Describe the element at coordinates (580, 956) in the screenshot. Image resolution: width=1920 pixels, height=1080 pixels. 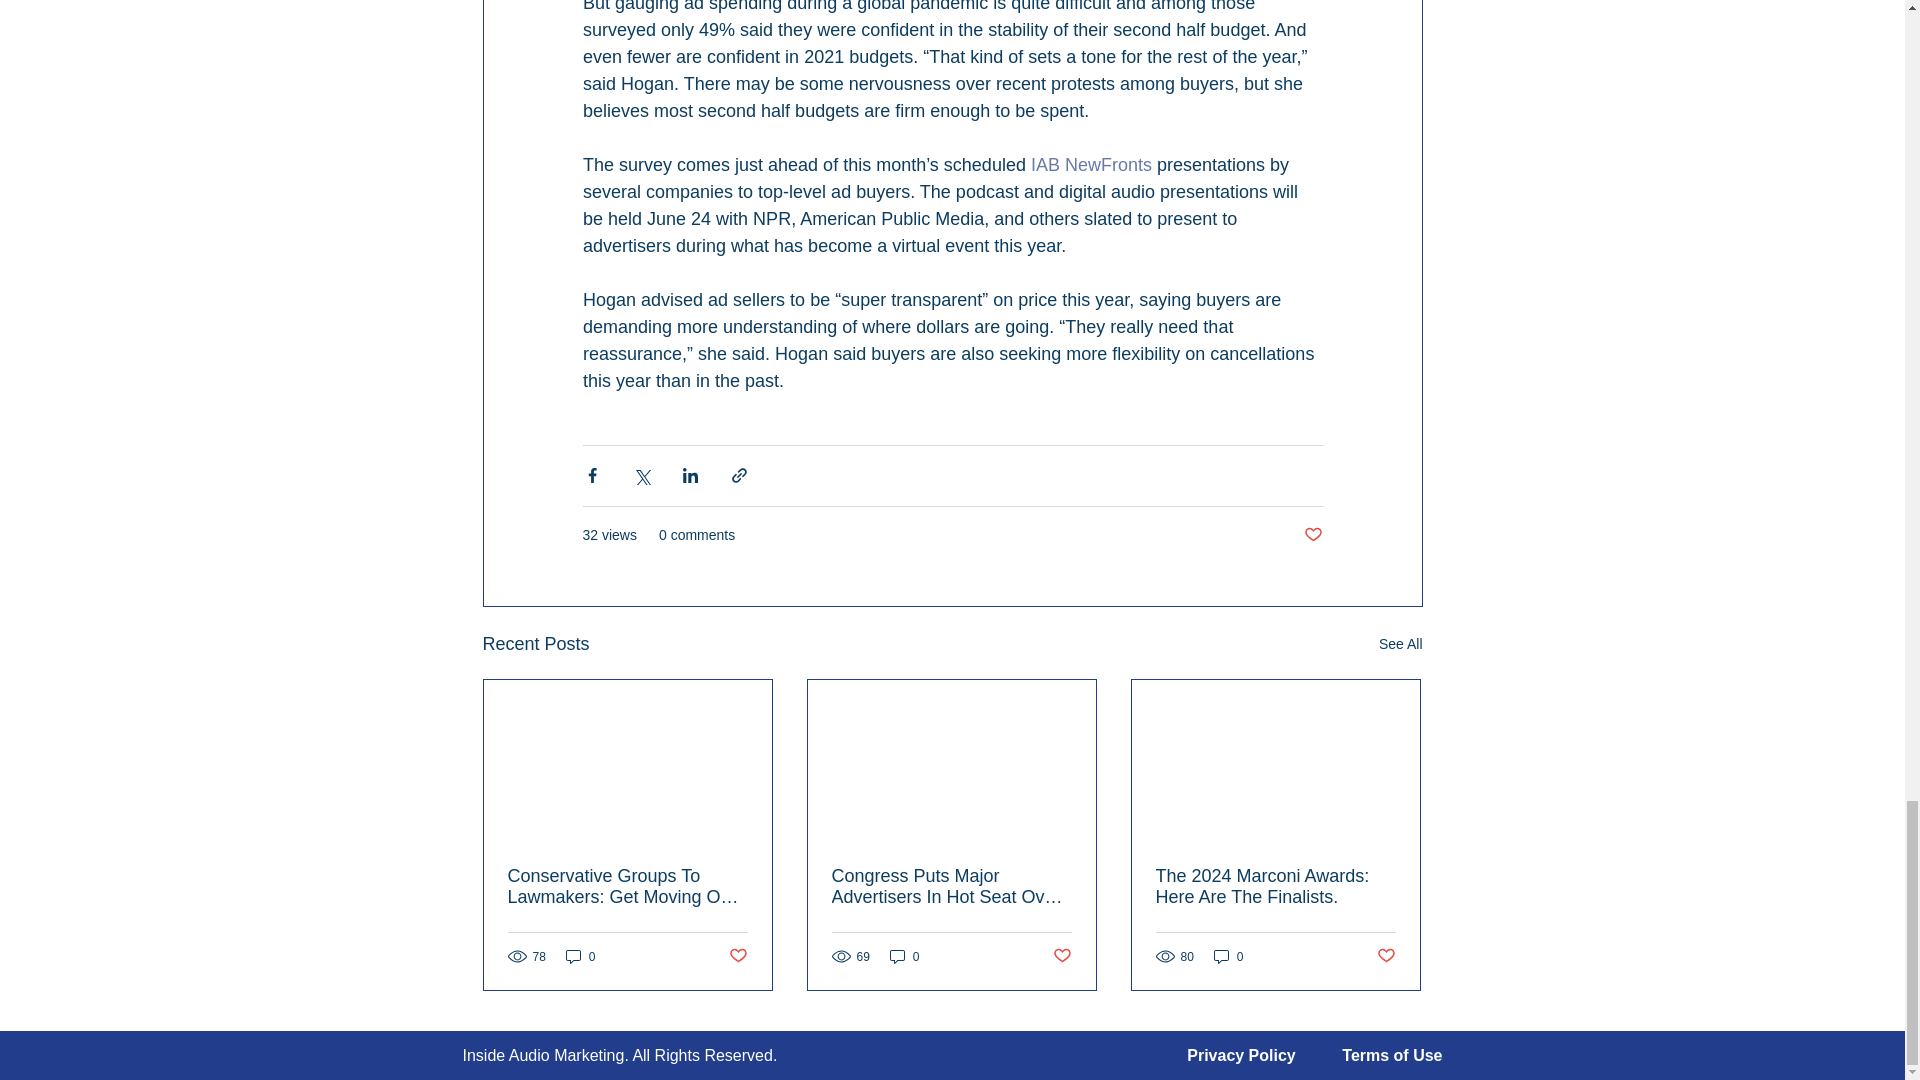
I see `0` at that location.